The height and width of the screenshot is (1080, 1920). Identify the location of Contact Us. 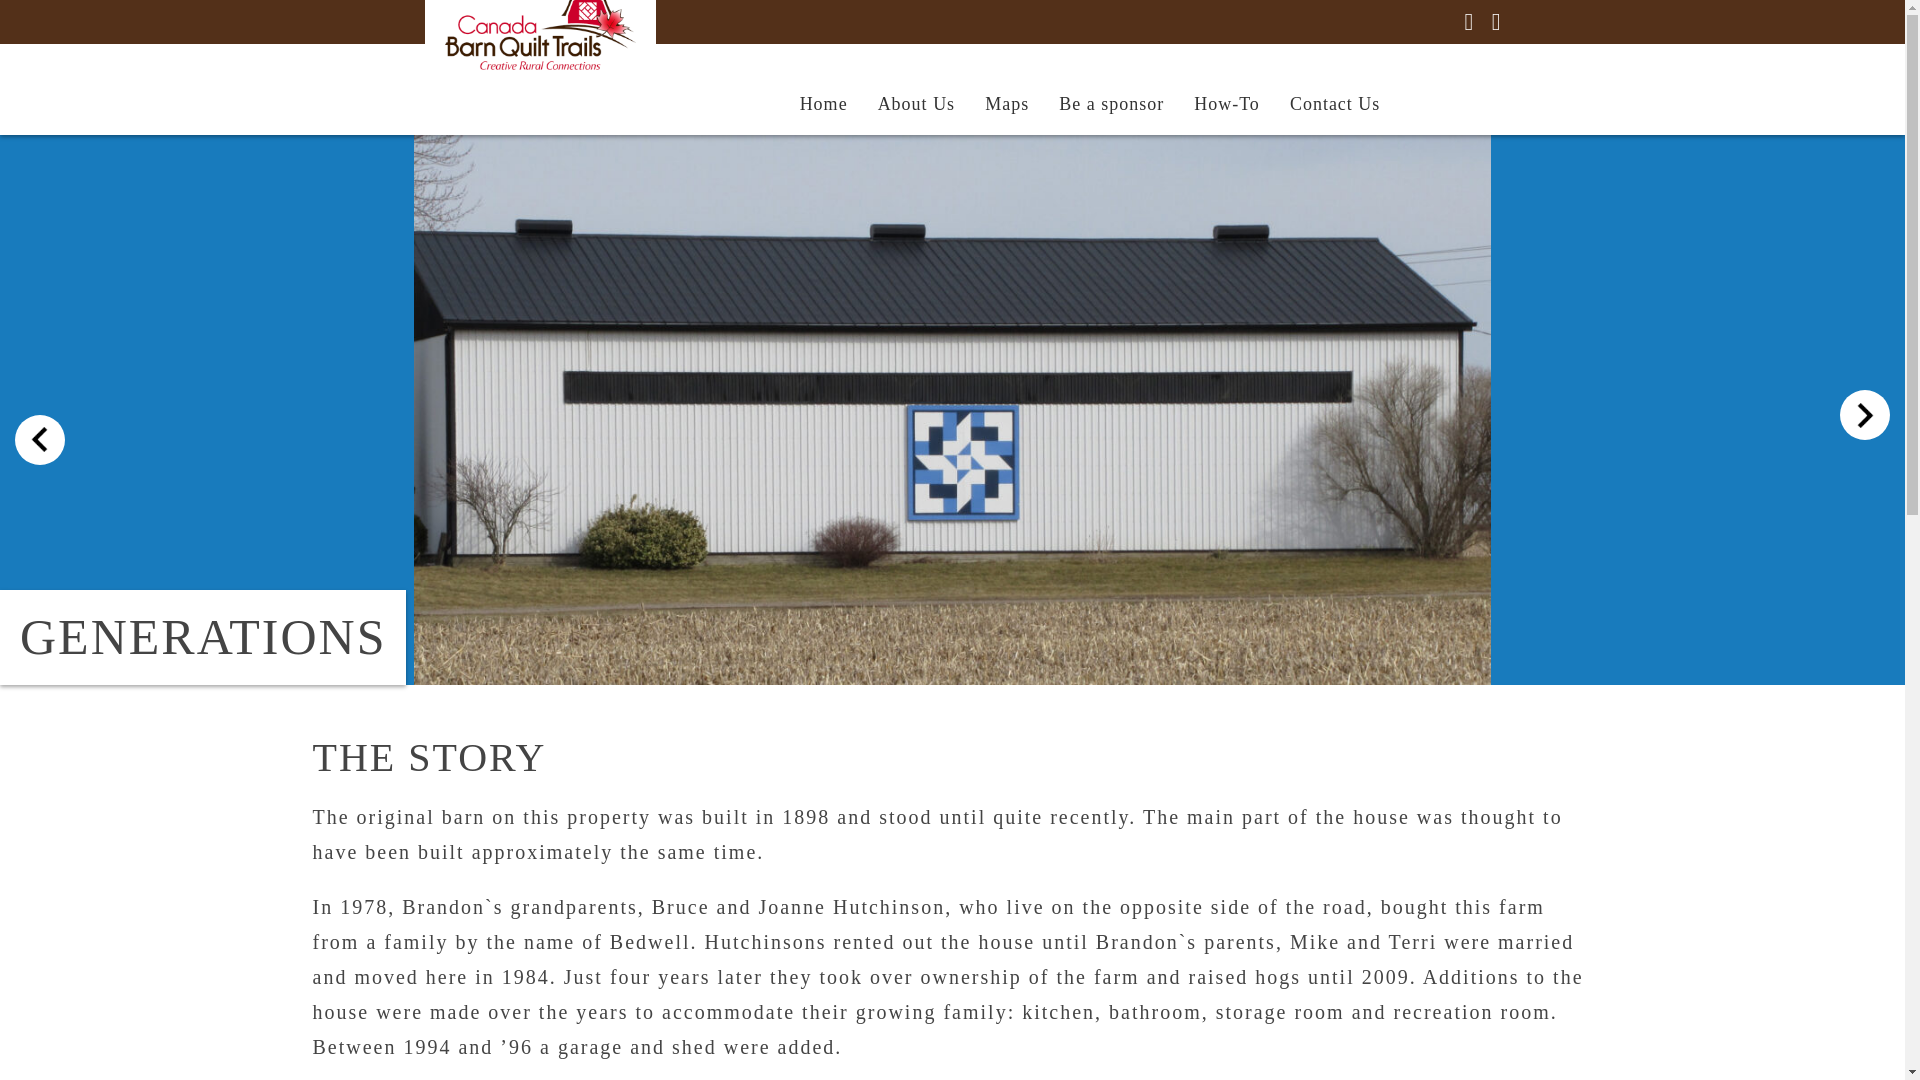
(1334, 103).